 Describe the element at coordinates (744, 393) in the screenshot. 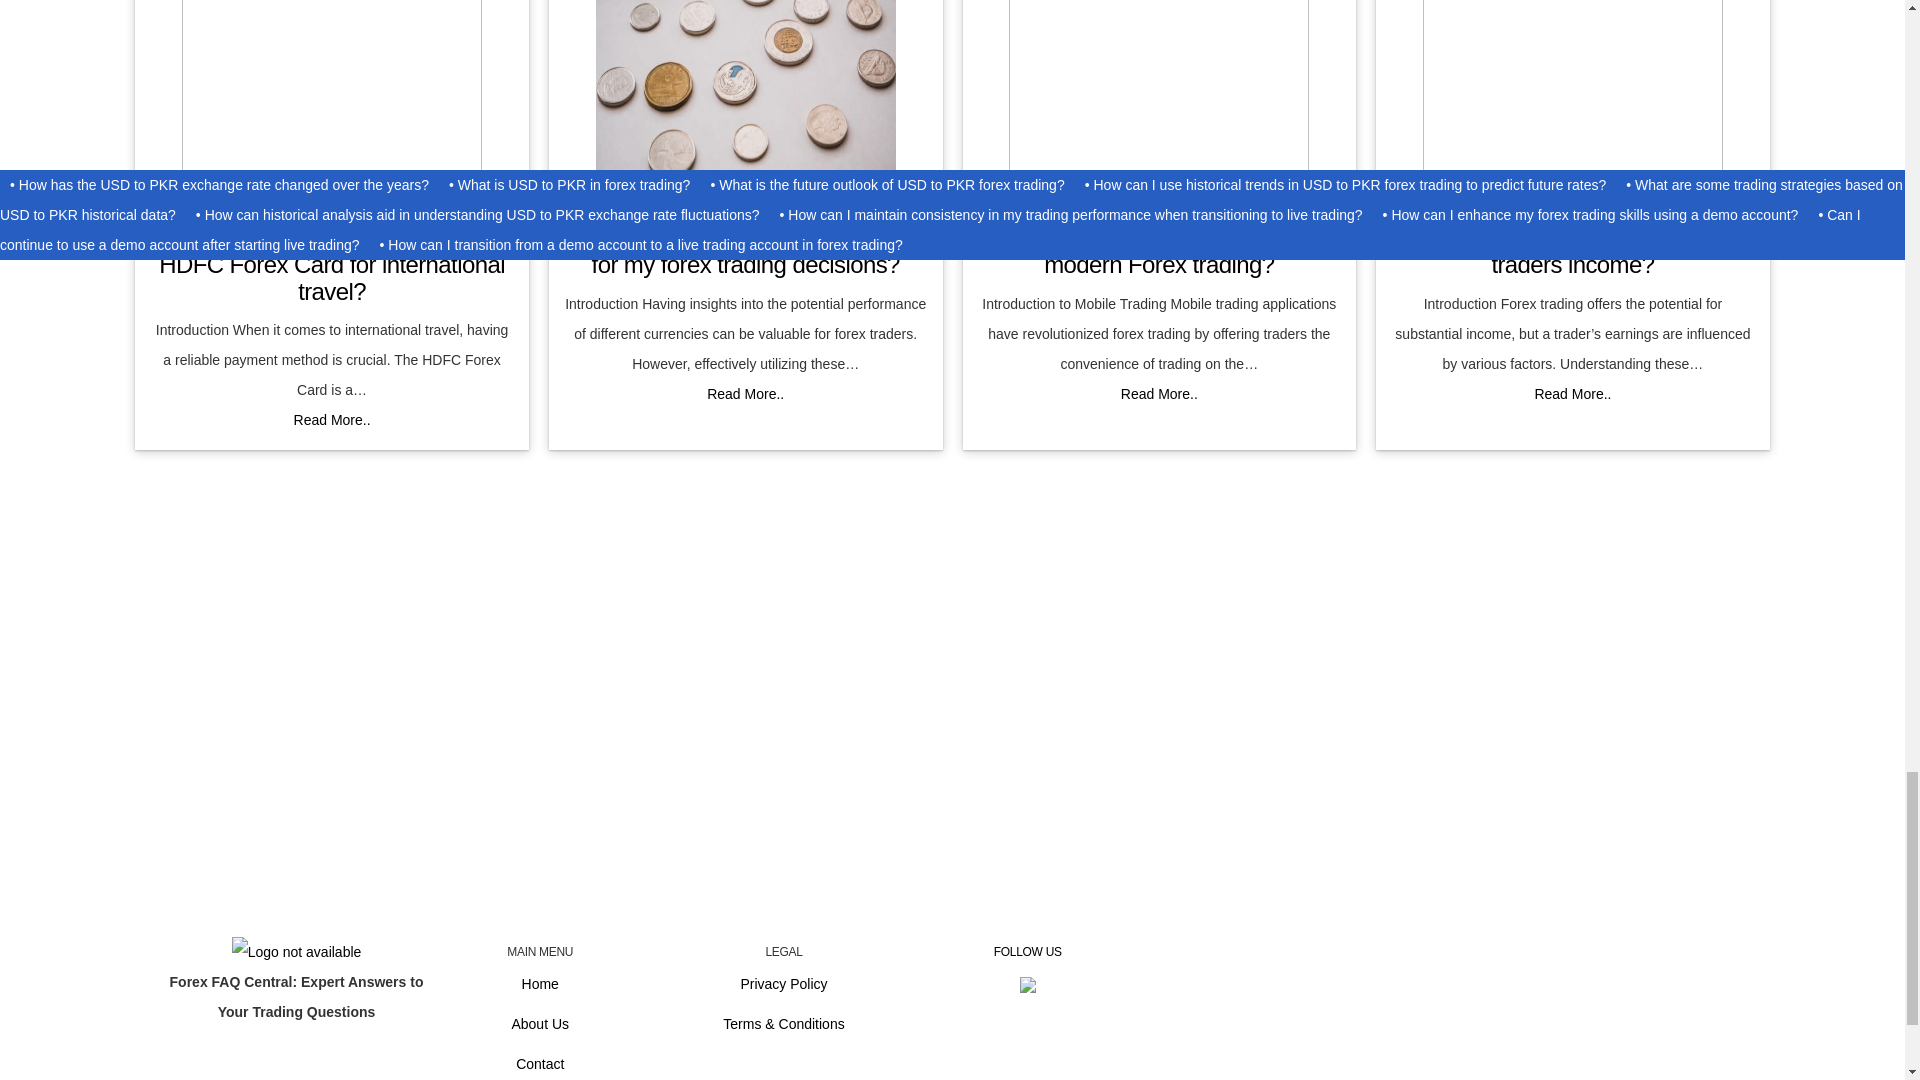

I see `Read More..` at that location.